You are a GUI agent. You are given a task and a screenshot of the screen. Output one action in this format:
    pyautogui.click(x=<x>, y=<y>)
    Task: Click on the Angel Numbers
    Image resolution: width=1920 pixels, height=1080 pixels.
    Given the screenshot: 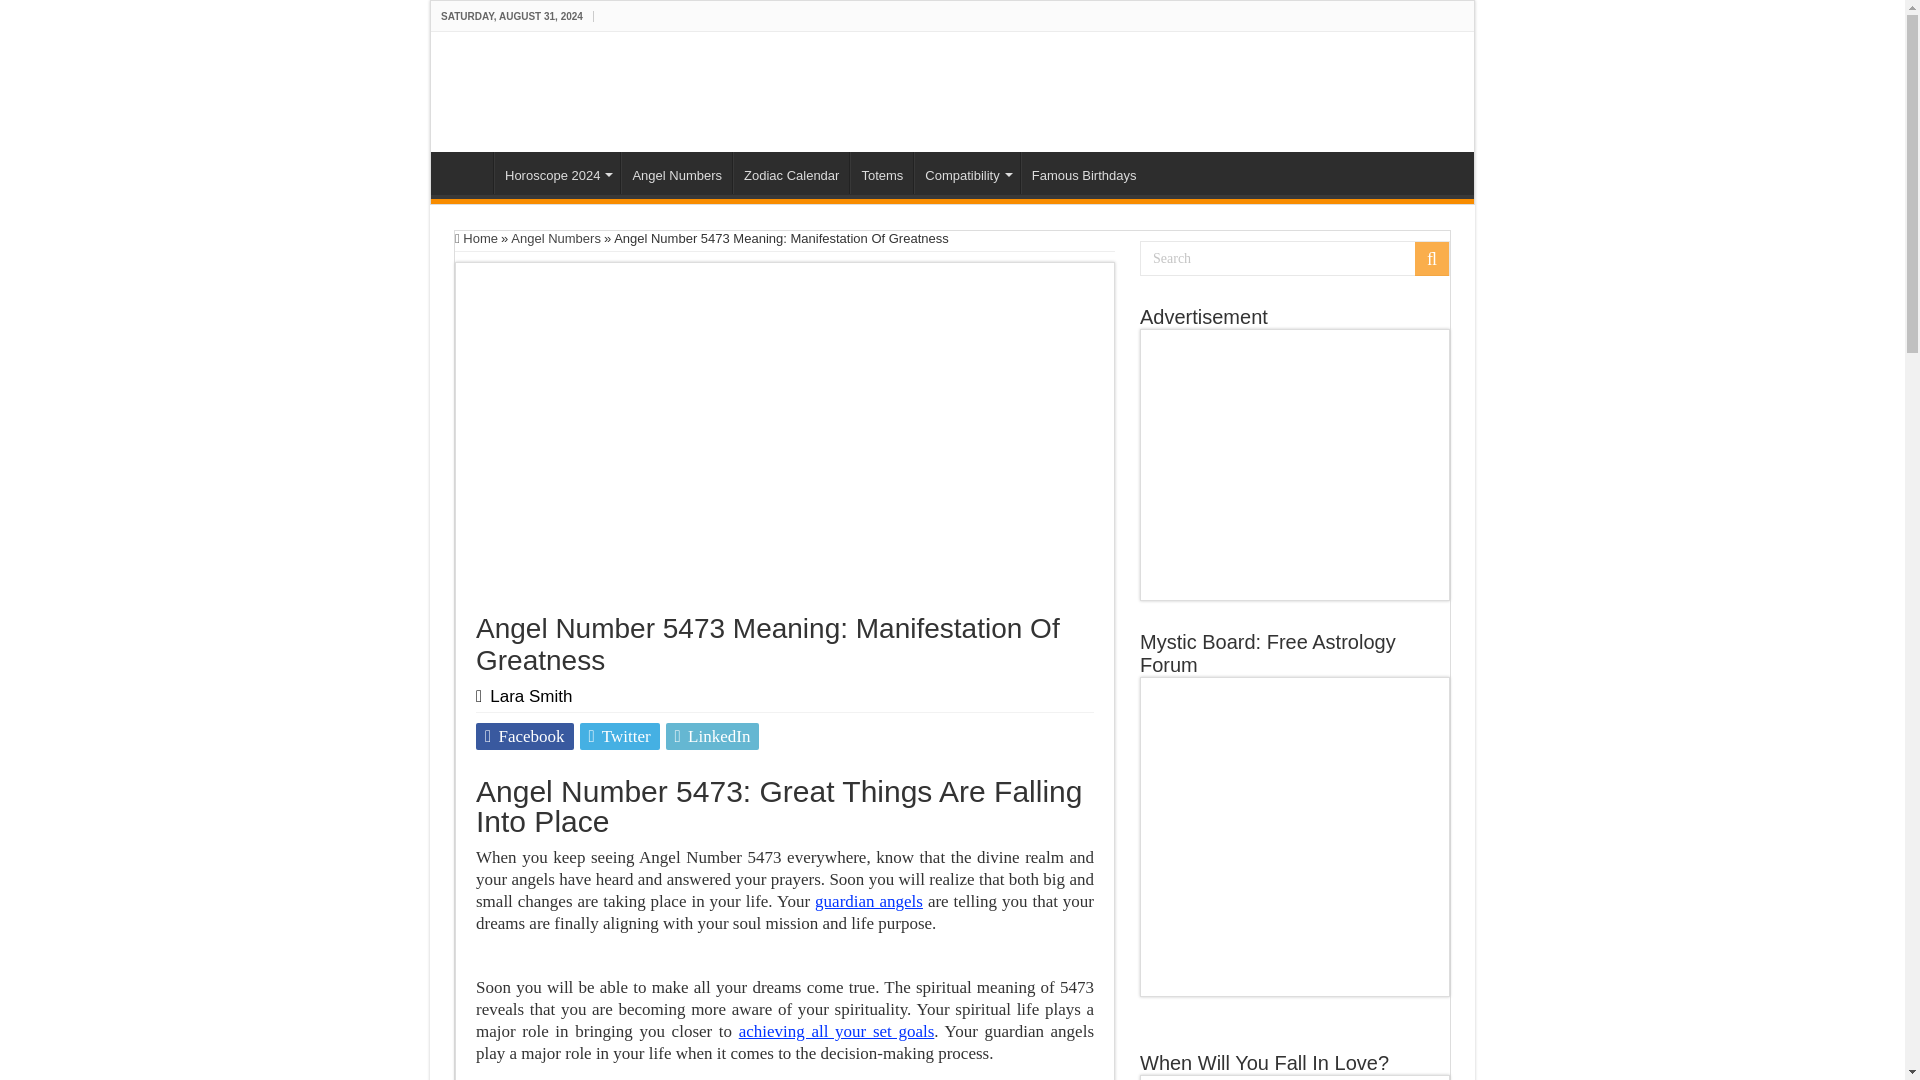 What is the action you would take?
    pyautogui.click(x=676, y=173)
    